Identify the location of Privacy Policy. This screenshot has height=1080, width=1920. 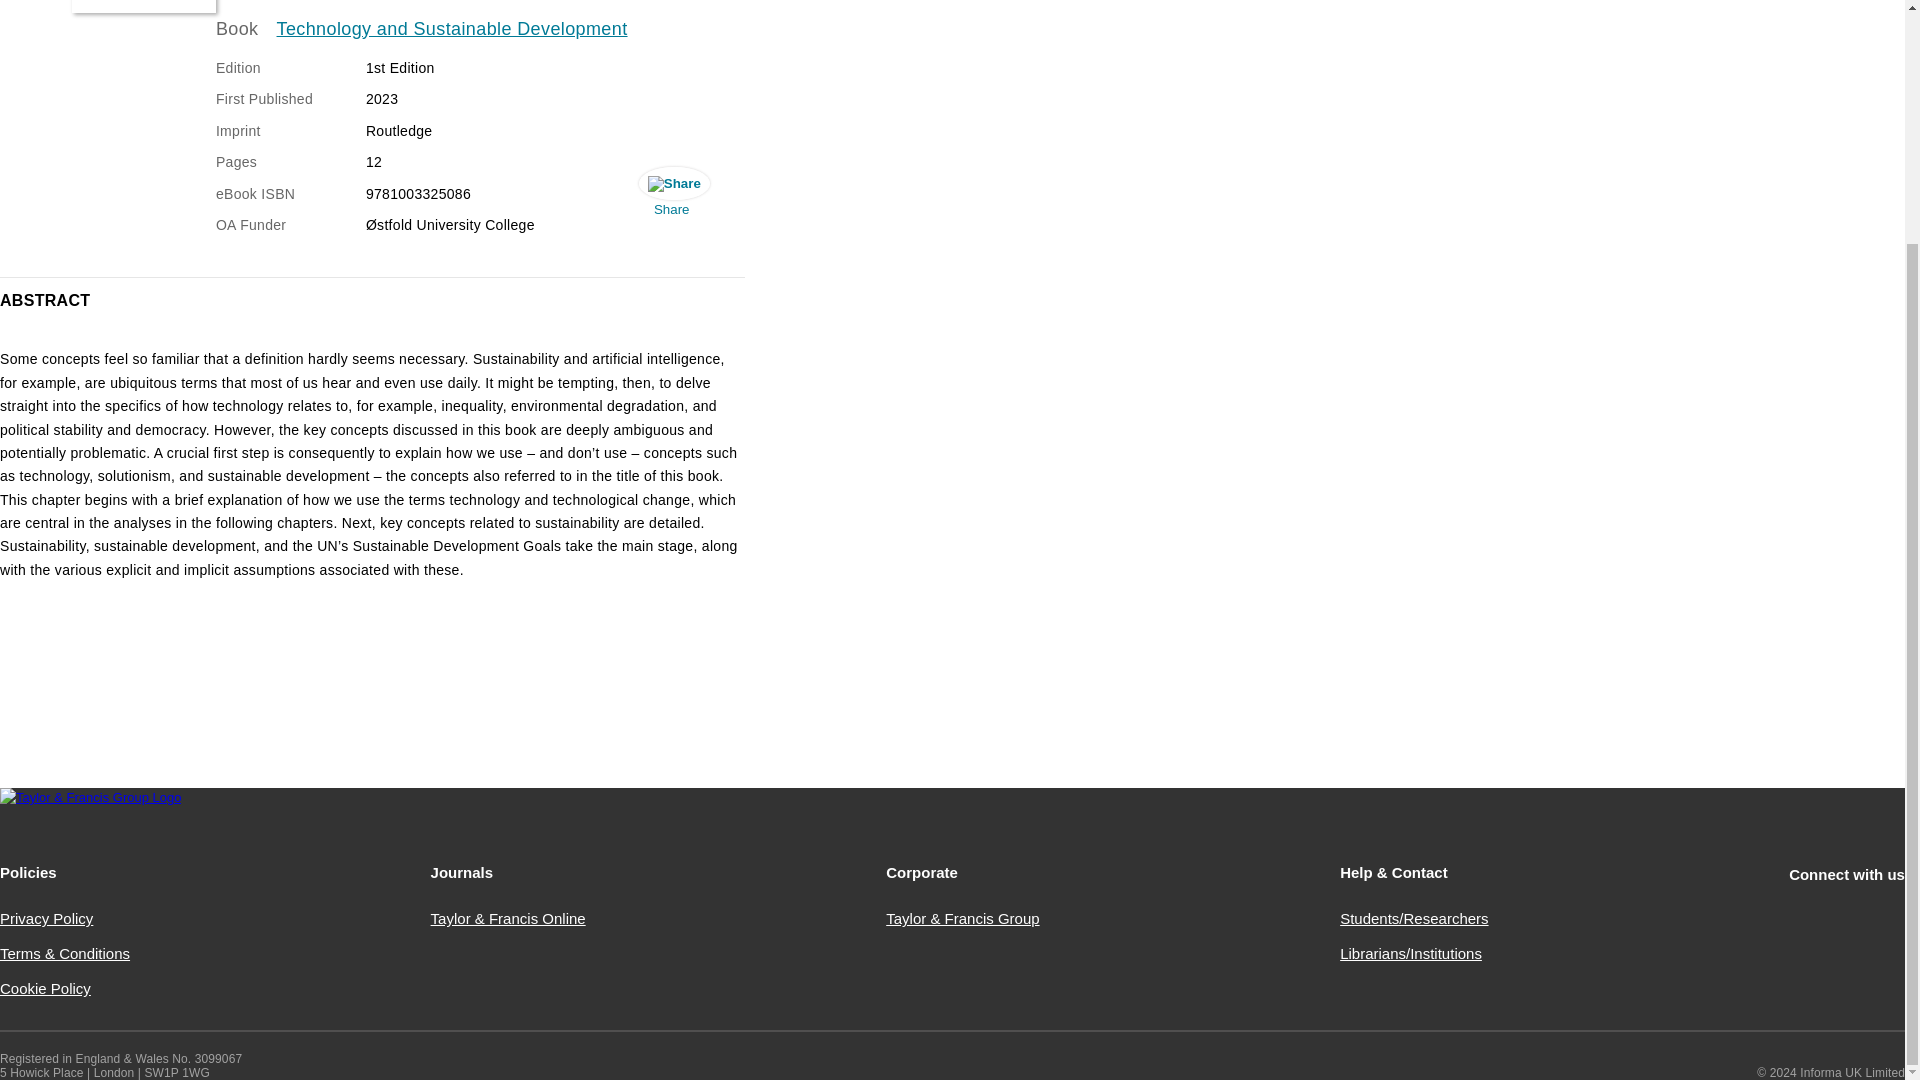
(46, 918).